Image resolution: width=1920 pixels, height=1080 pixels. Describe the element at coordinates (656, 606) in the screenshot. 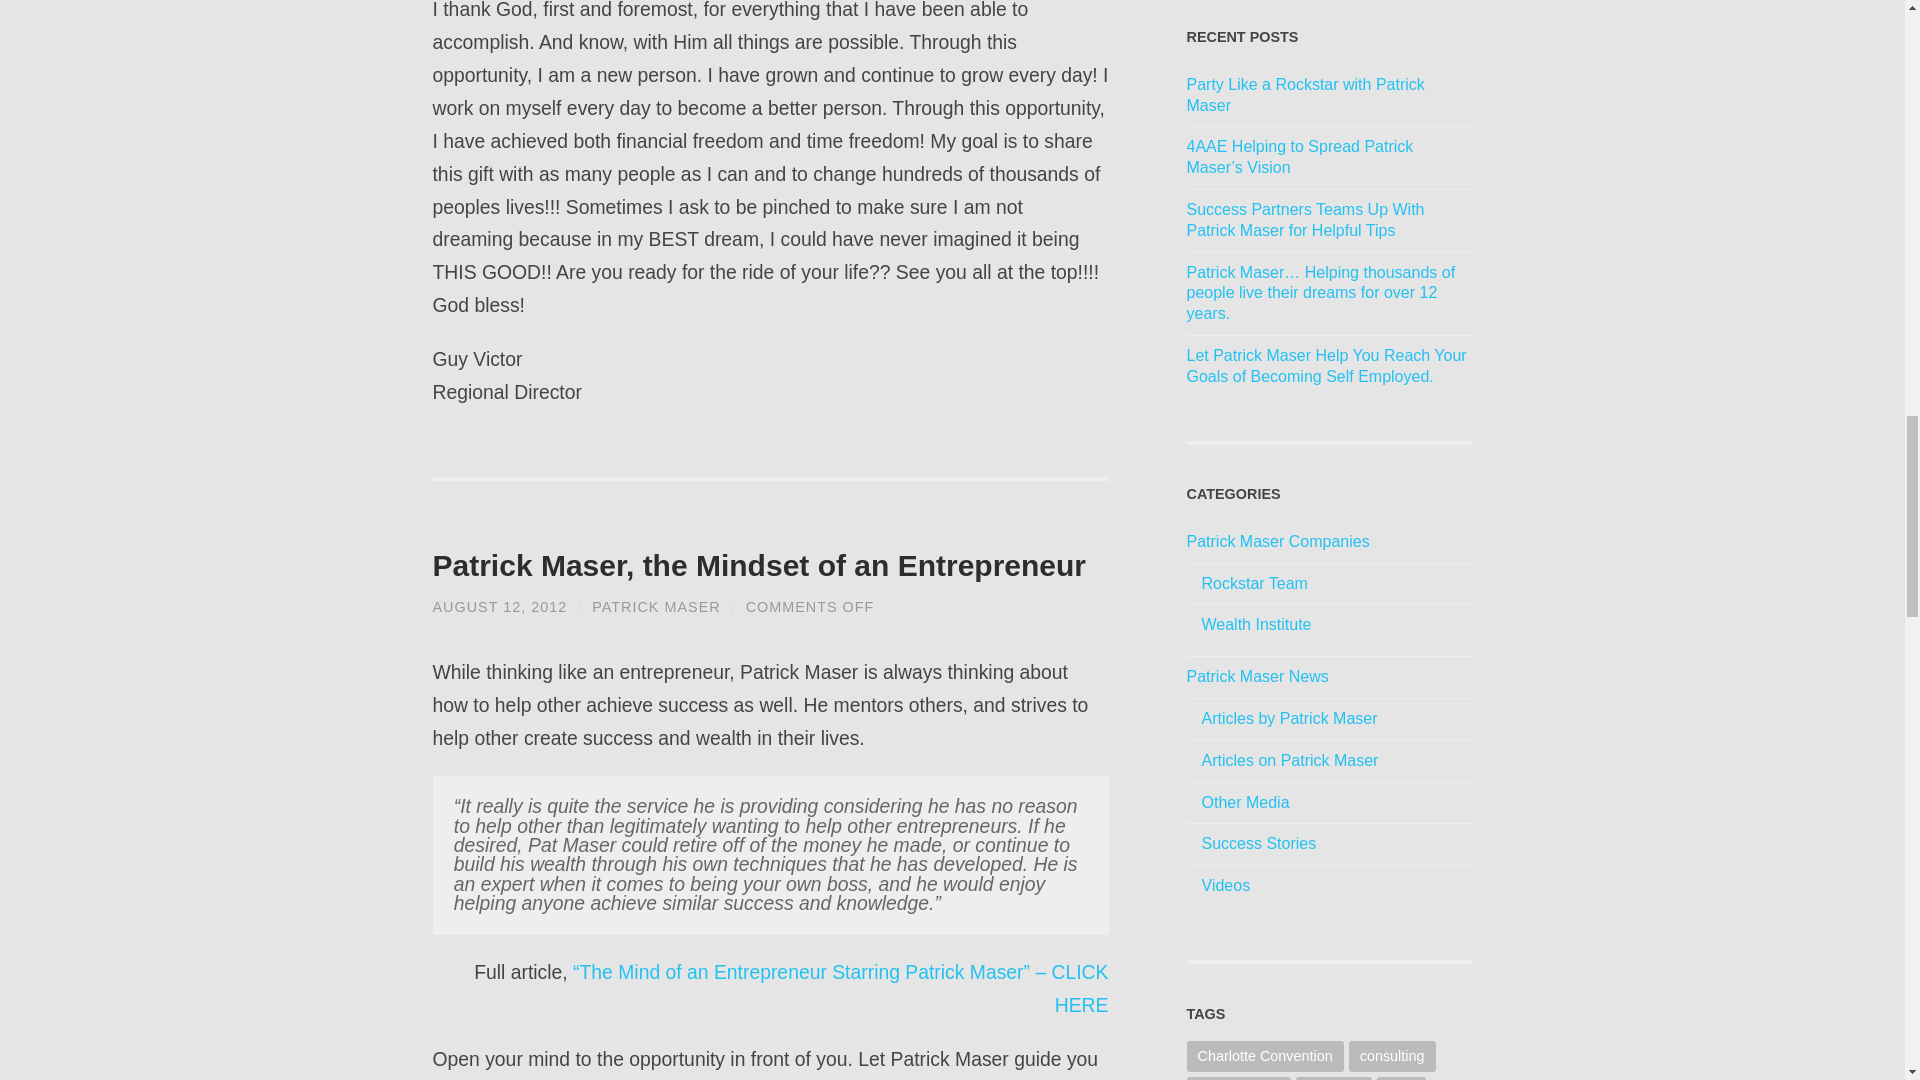

I see `PATRICK MASER` at that location.